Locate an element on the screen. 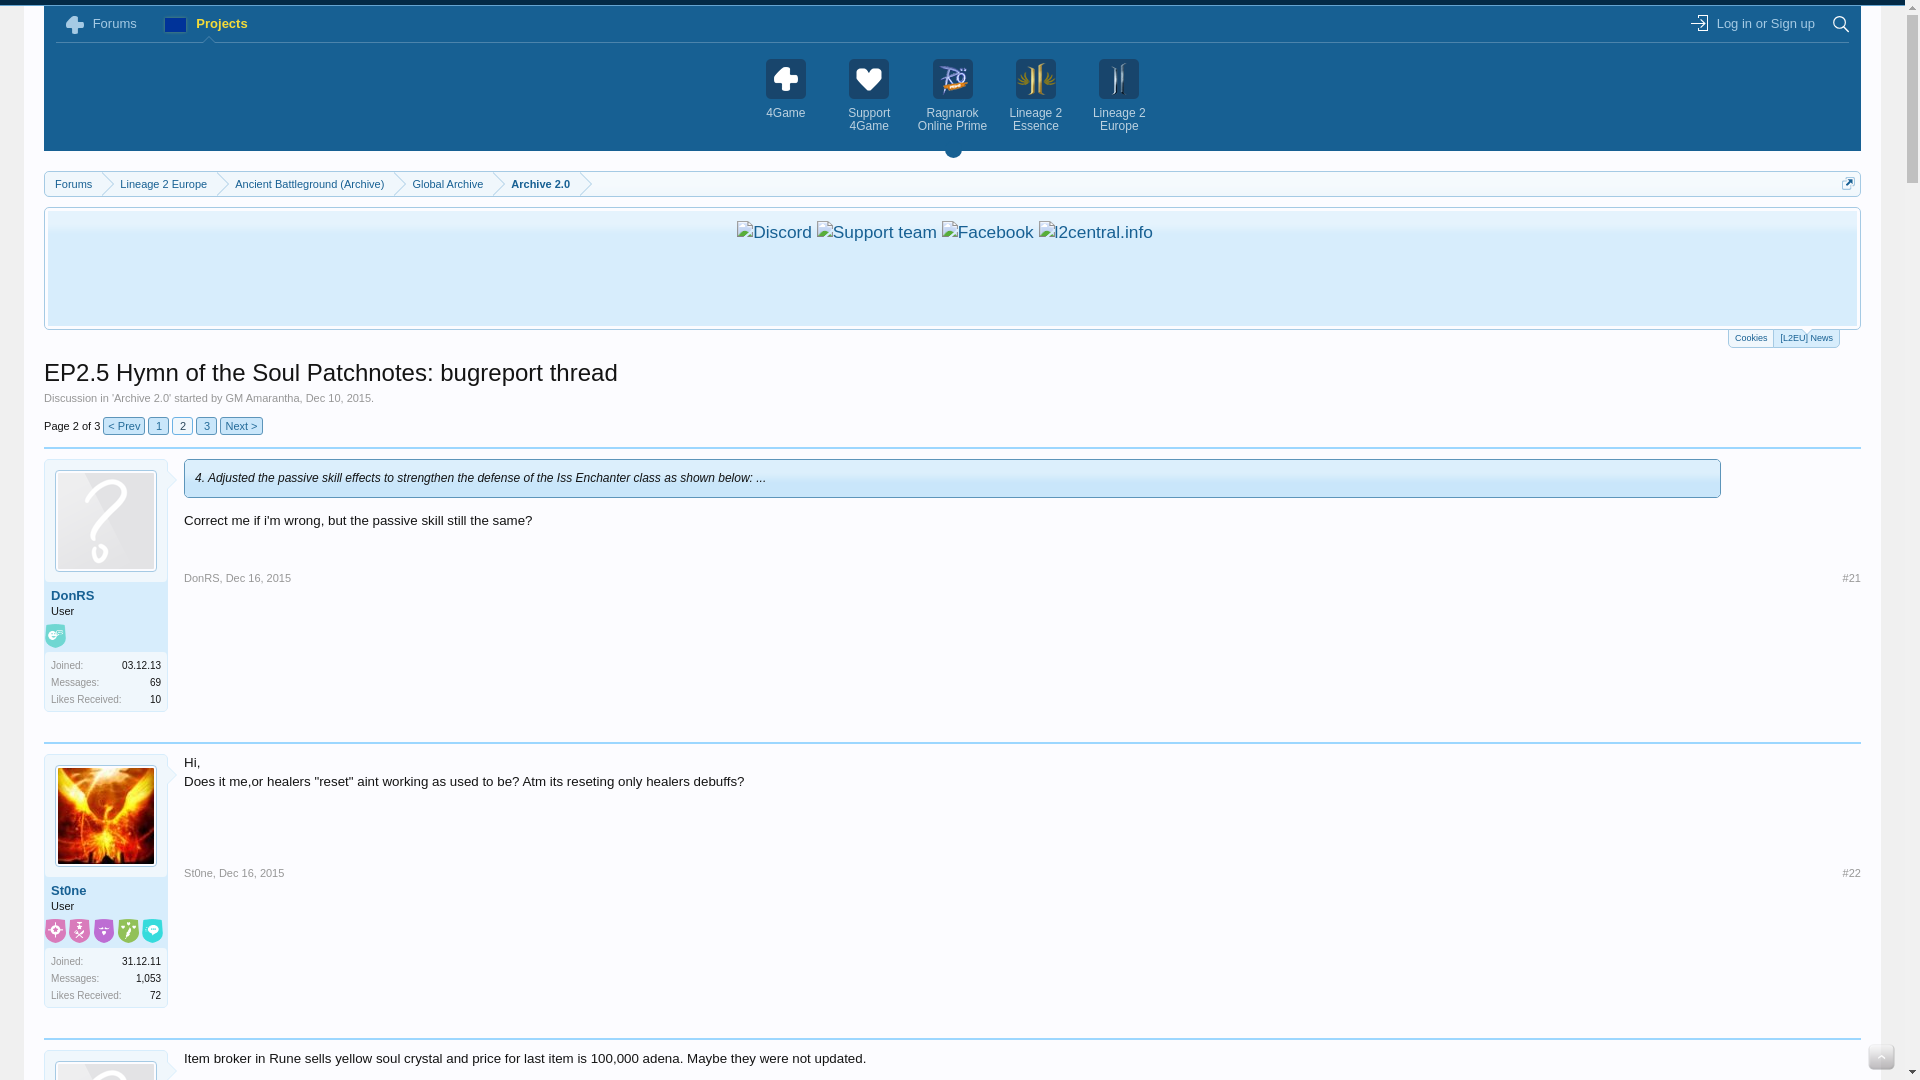 The height and width of the screenshot is (1080, 1920). Forums is located at coordinates (72, 184).